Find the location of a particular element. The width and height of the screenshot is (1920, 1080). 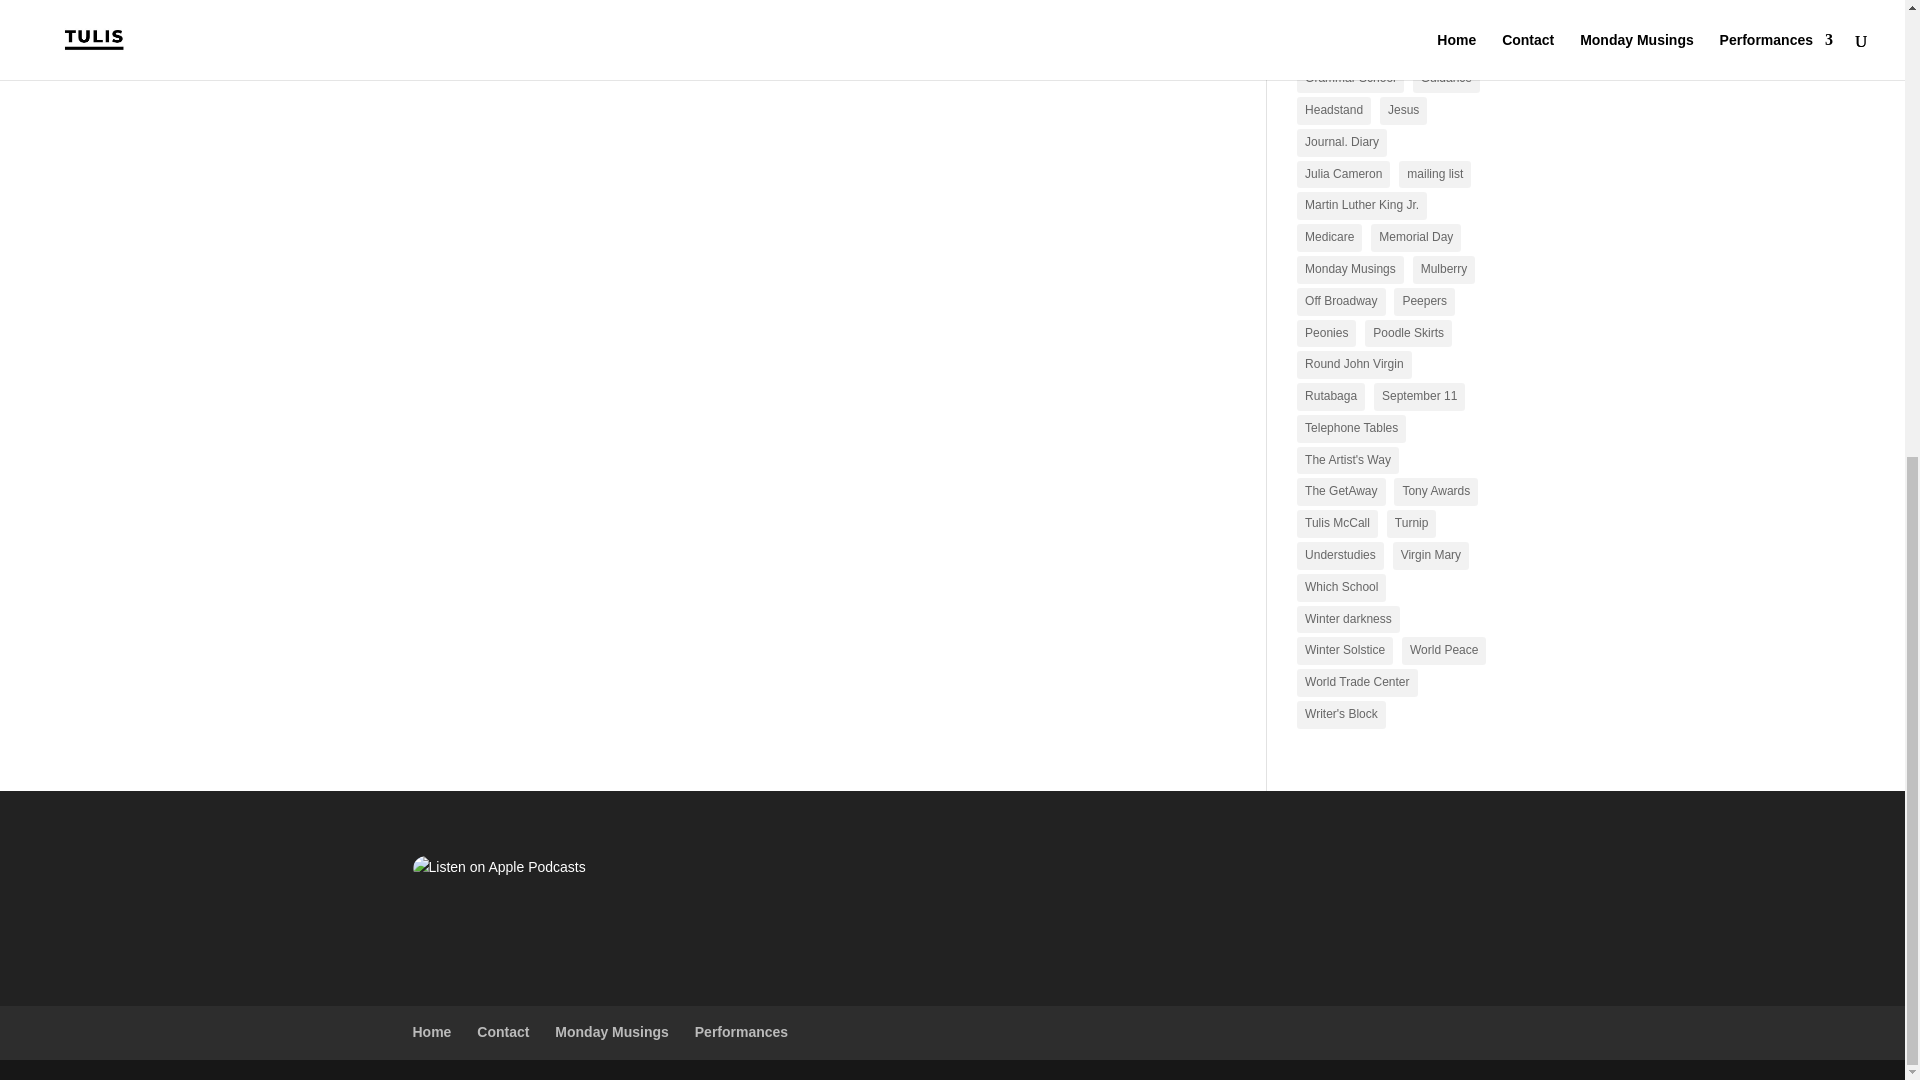

Grammar School is located at coordinates (1350, 78).